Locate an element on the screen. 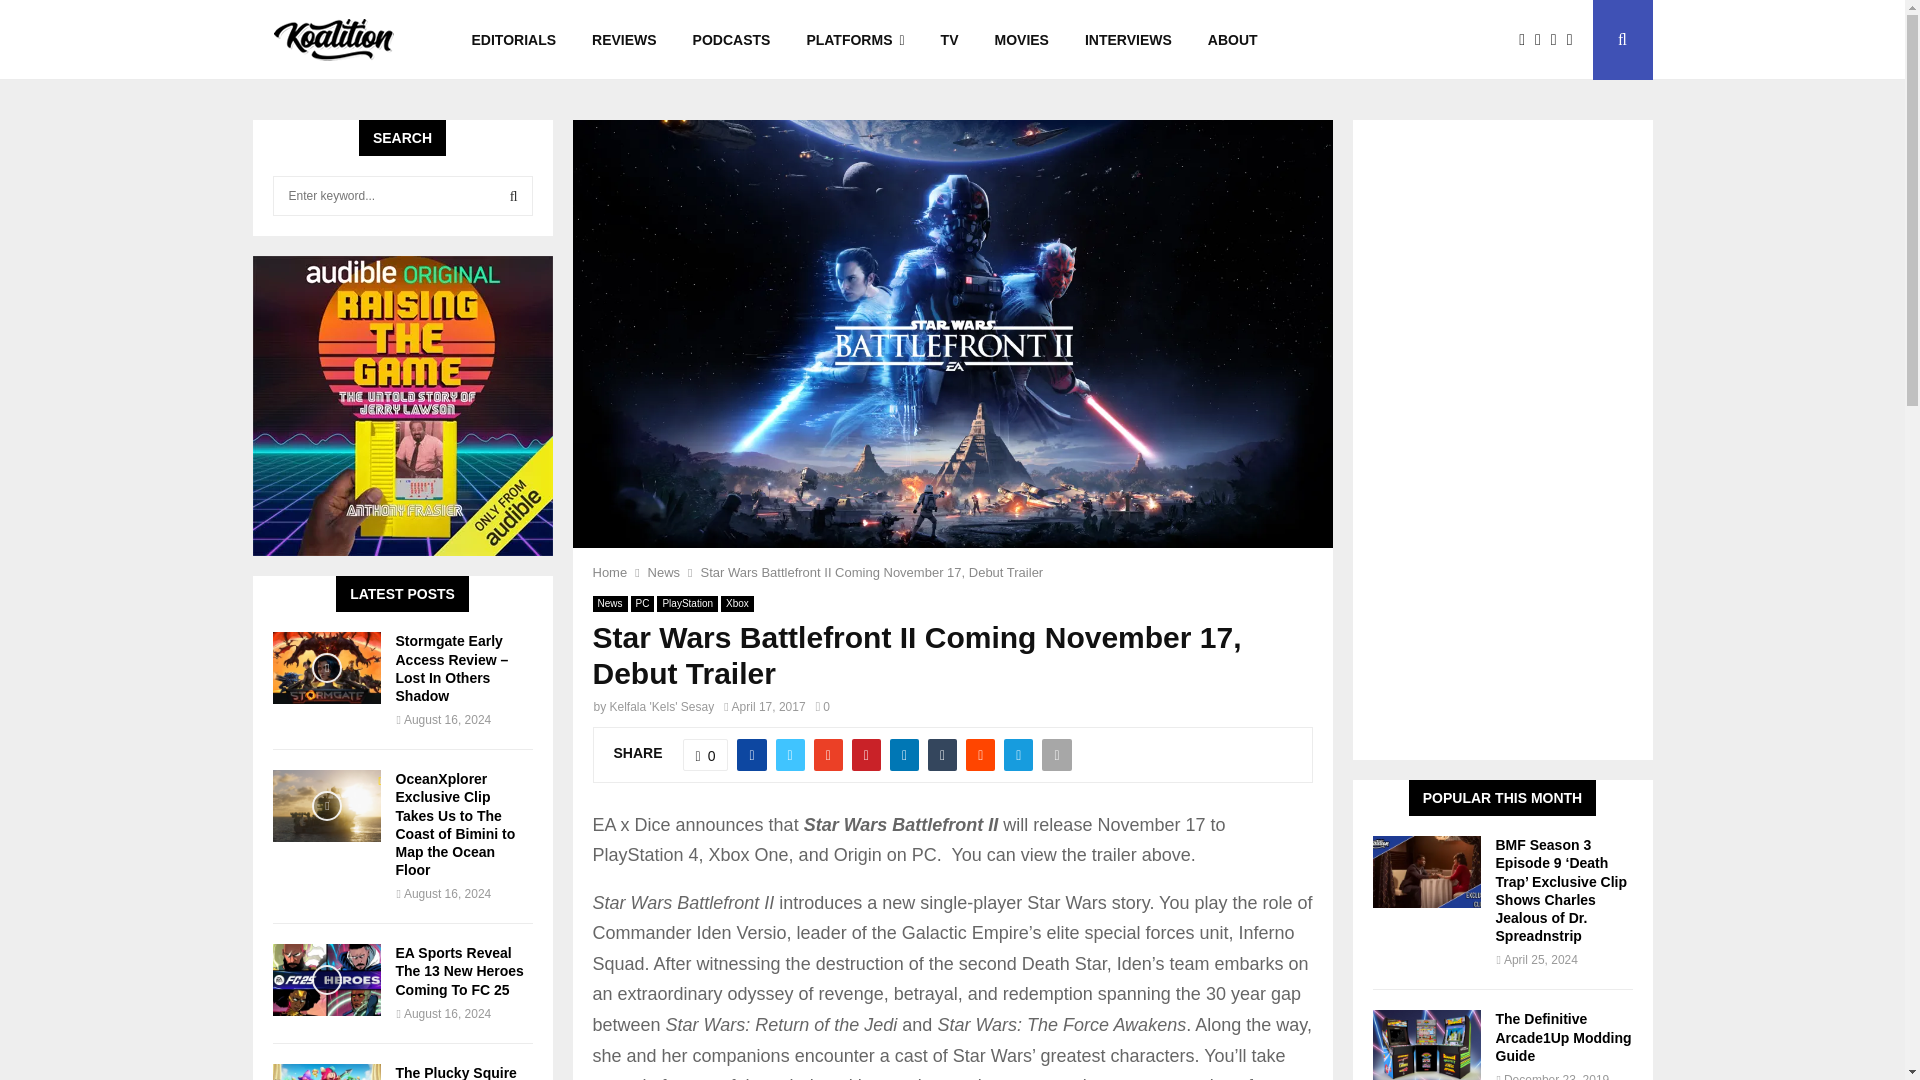 The width and height of the screenshot is (1920, 1080). ABOUT is located at coordinates (1233, 40).